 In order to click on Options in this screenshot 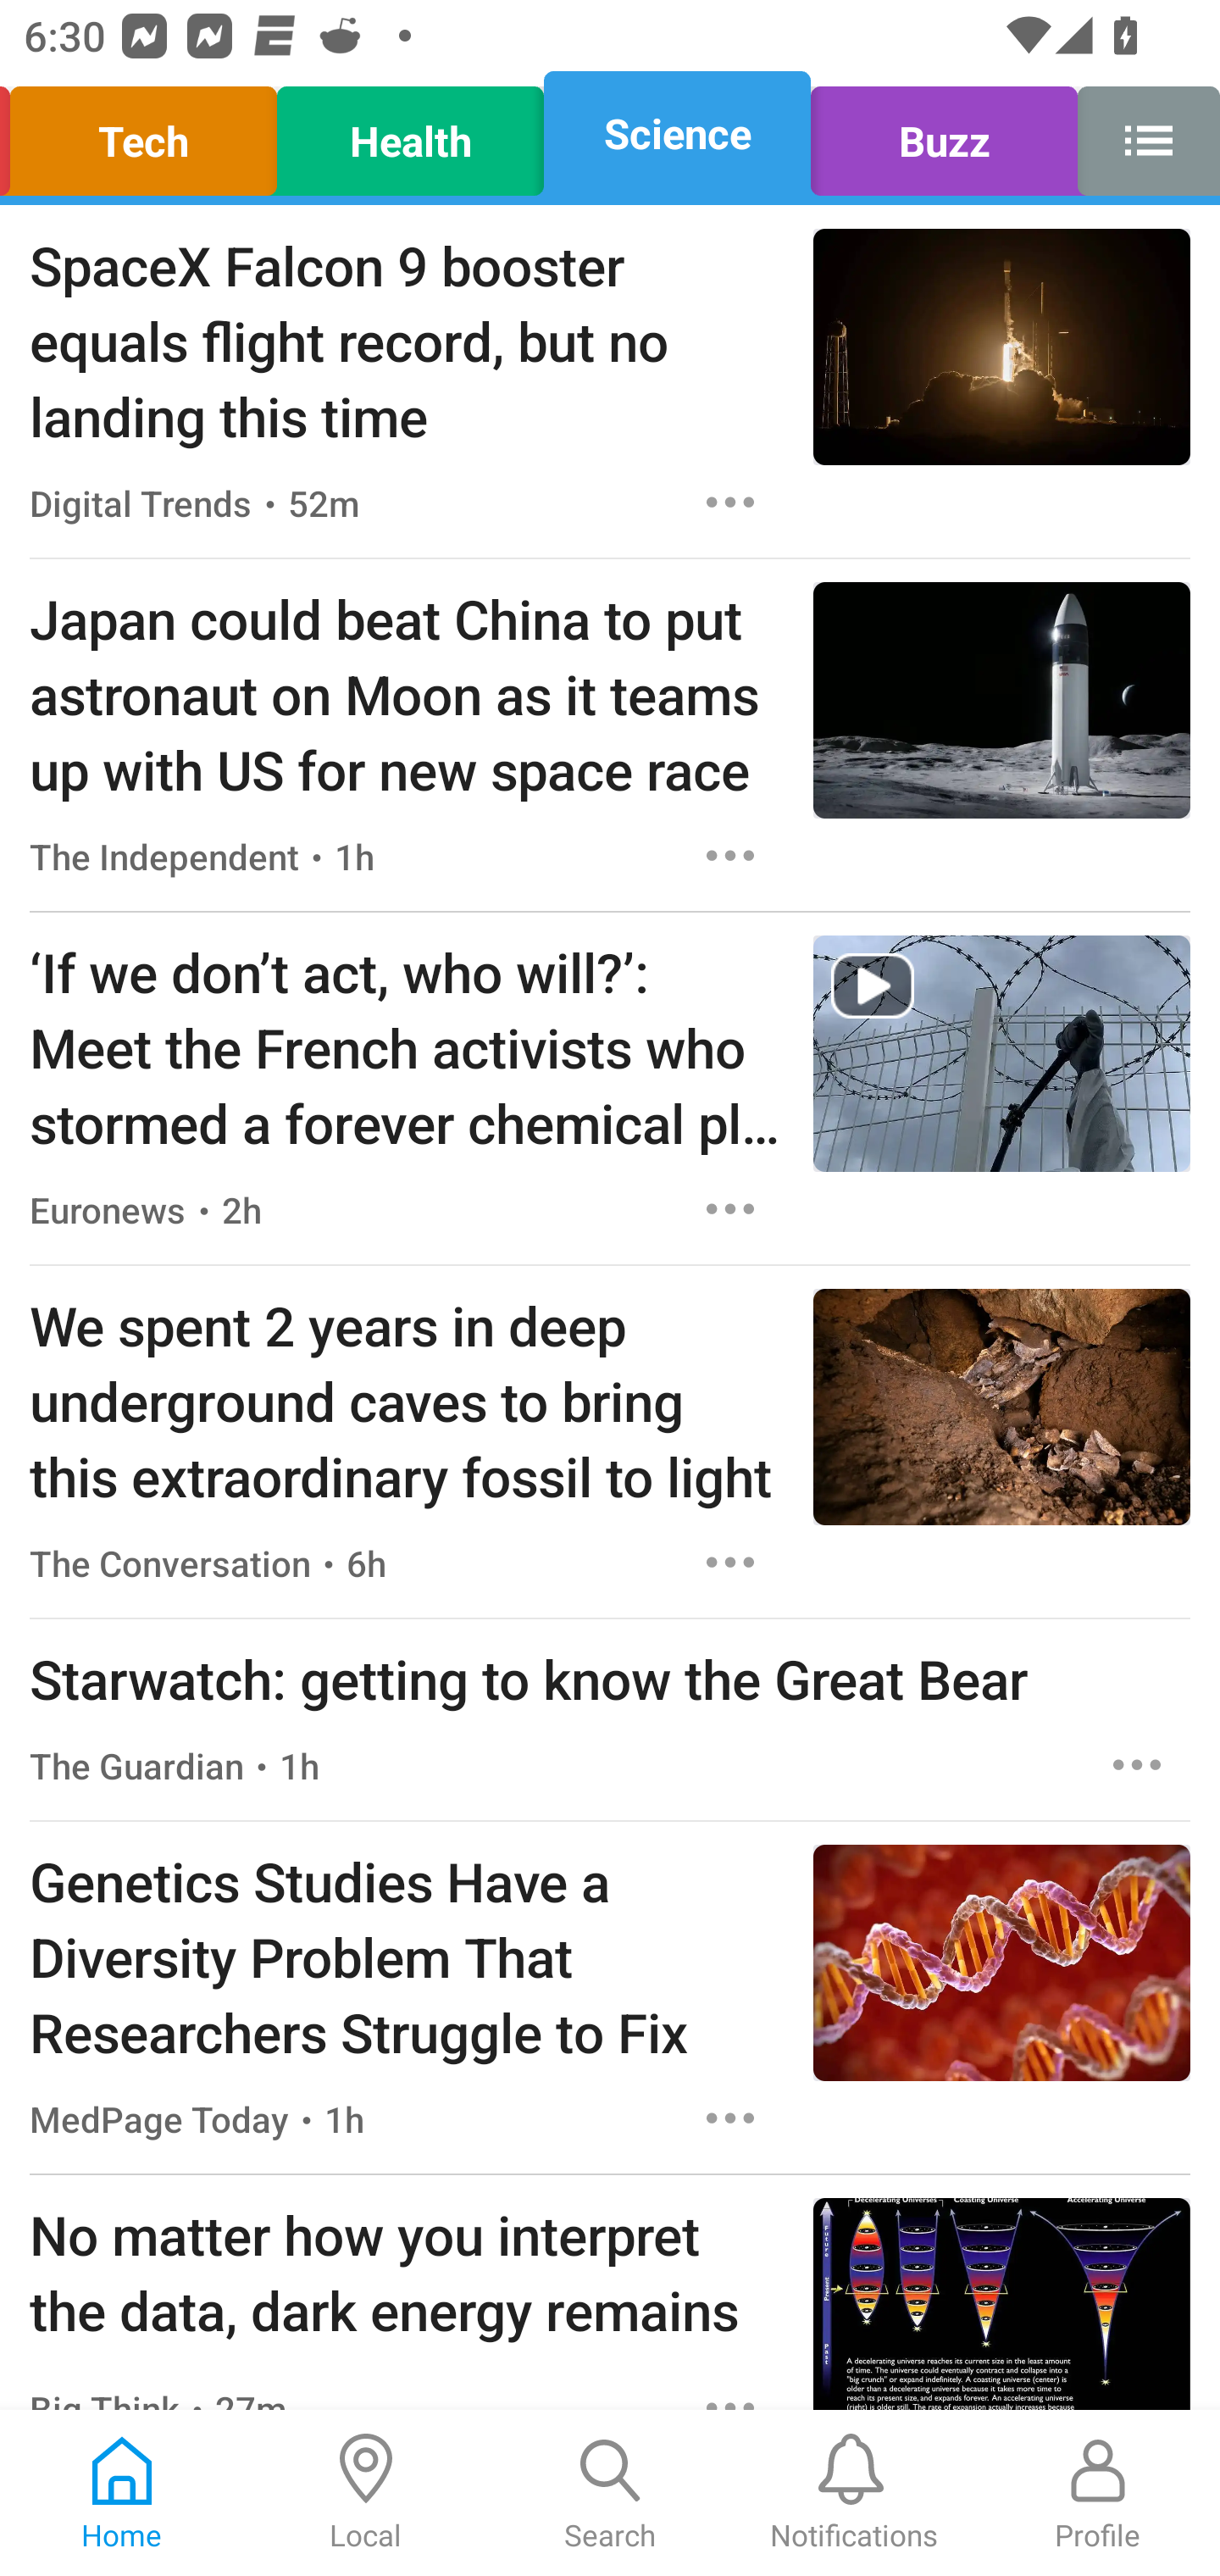, I will do `click(1137, 1764)`.